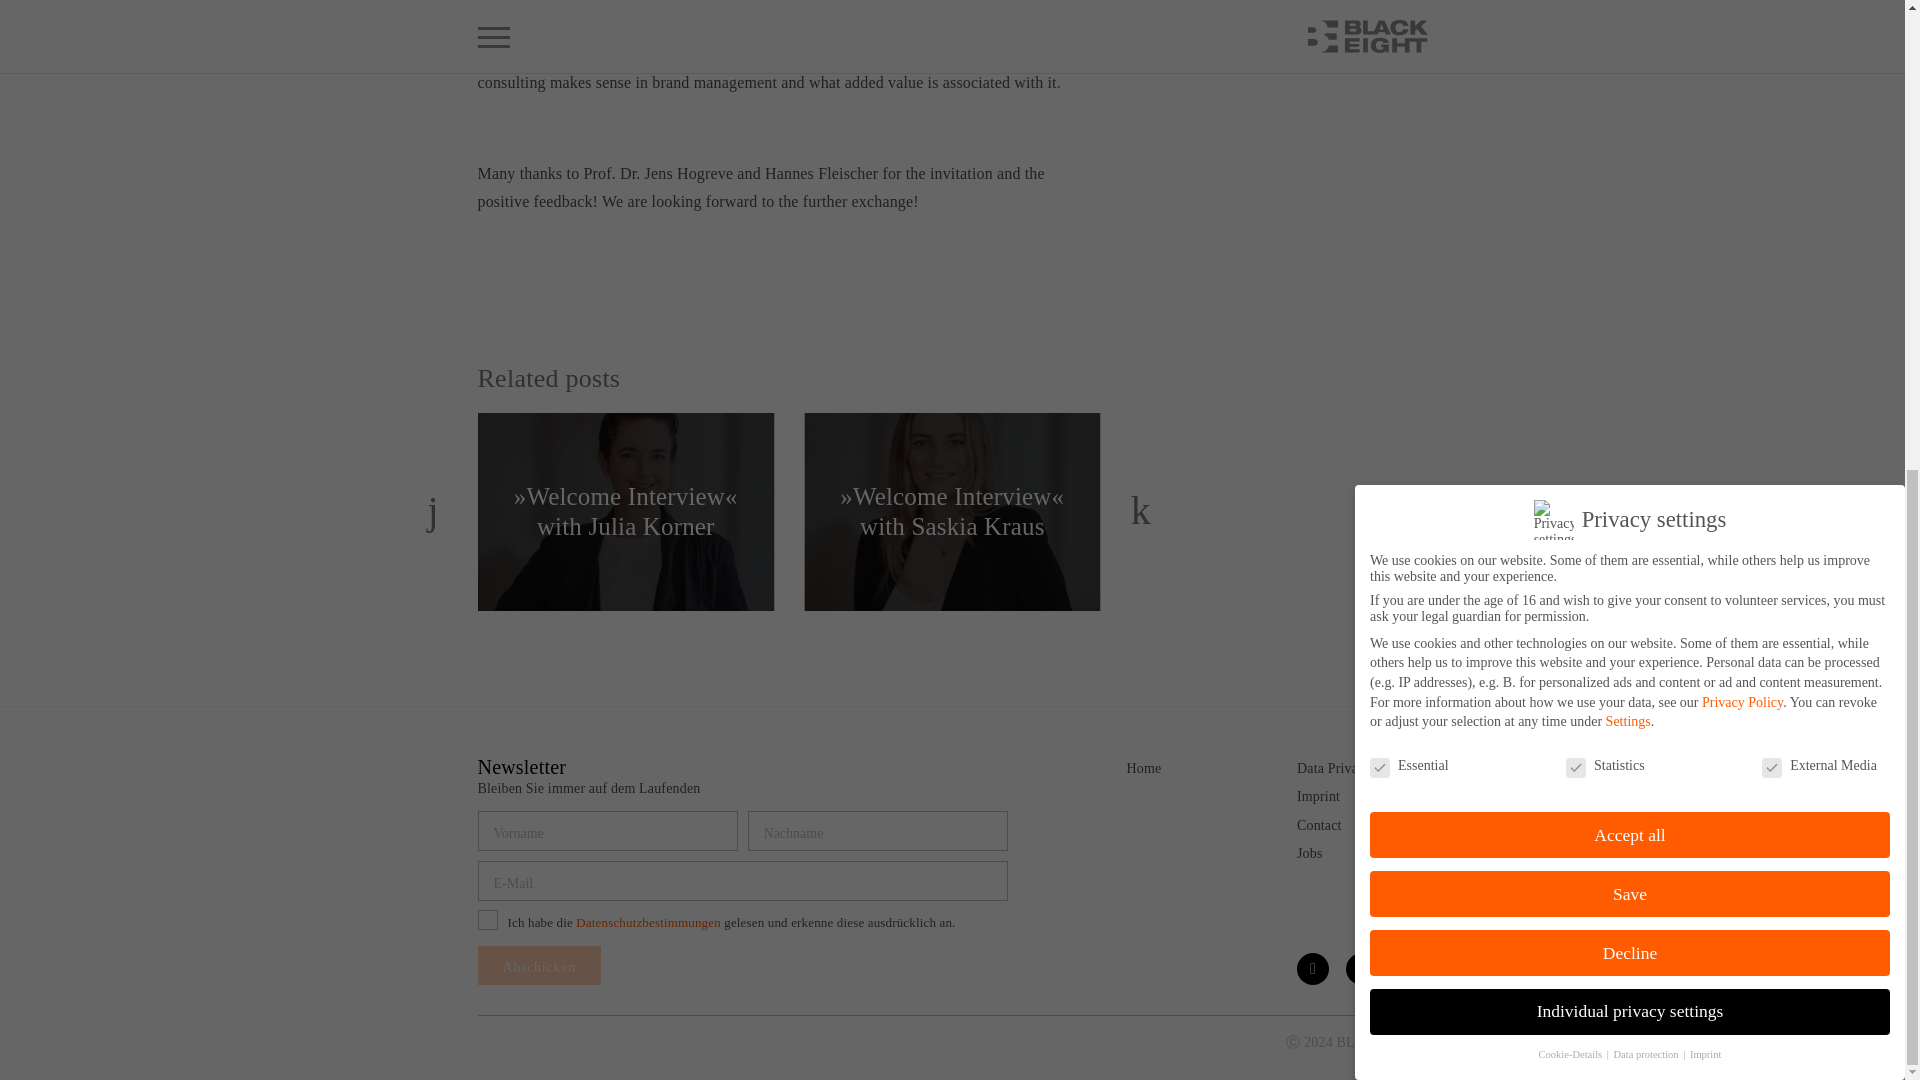 This screenshot has width=1920, height=1080. Describe the element at coordinates (1334, 768) in the screenshot. I see `Data Privacy` at that location.